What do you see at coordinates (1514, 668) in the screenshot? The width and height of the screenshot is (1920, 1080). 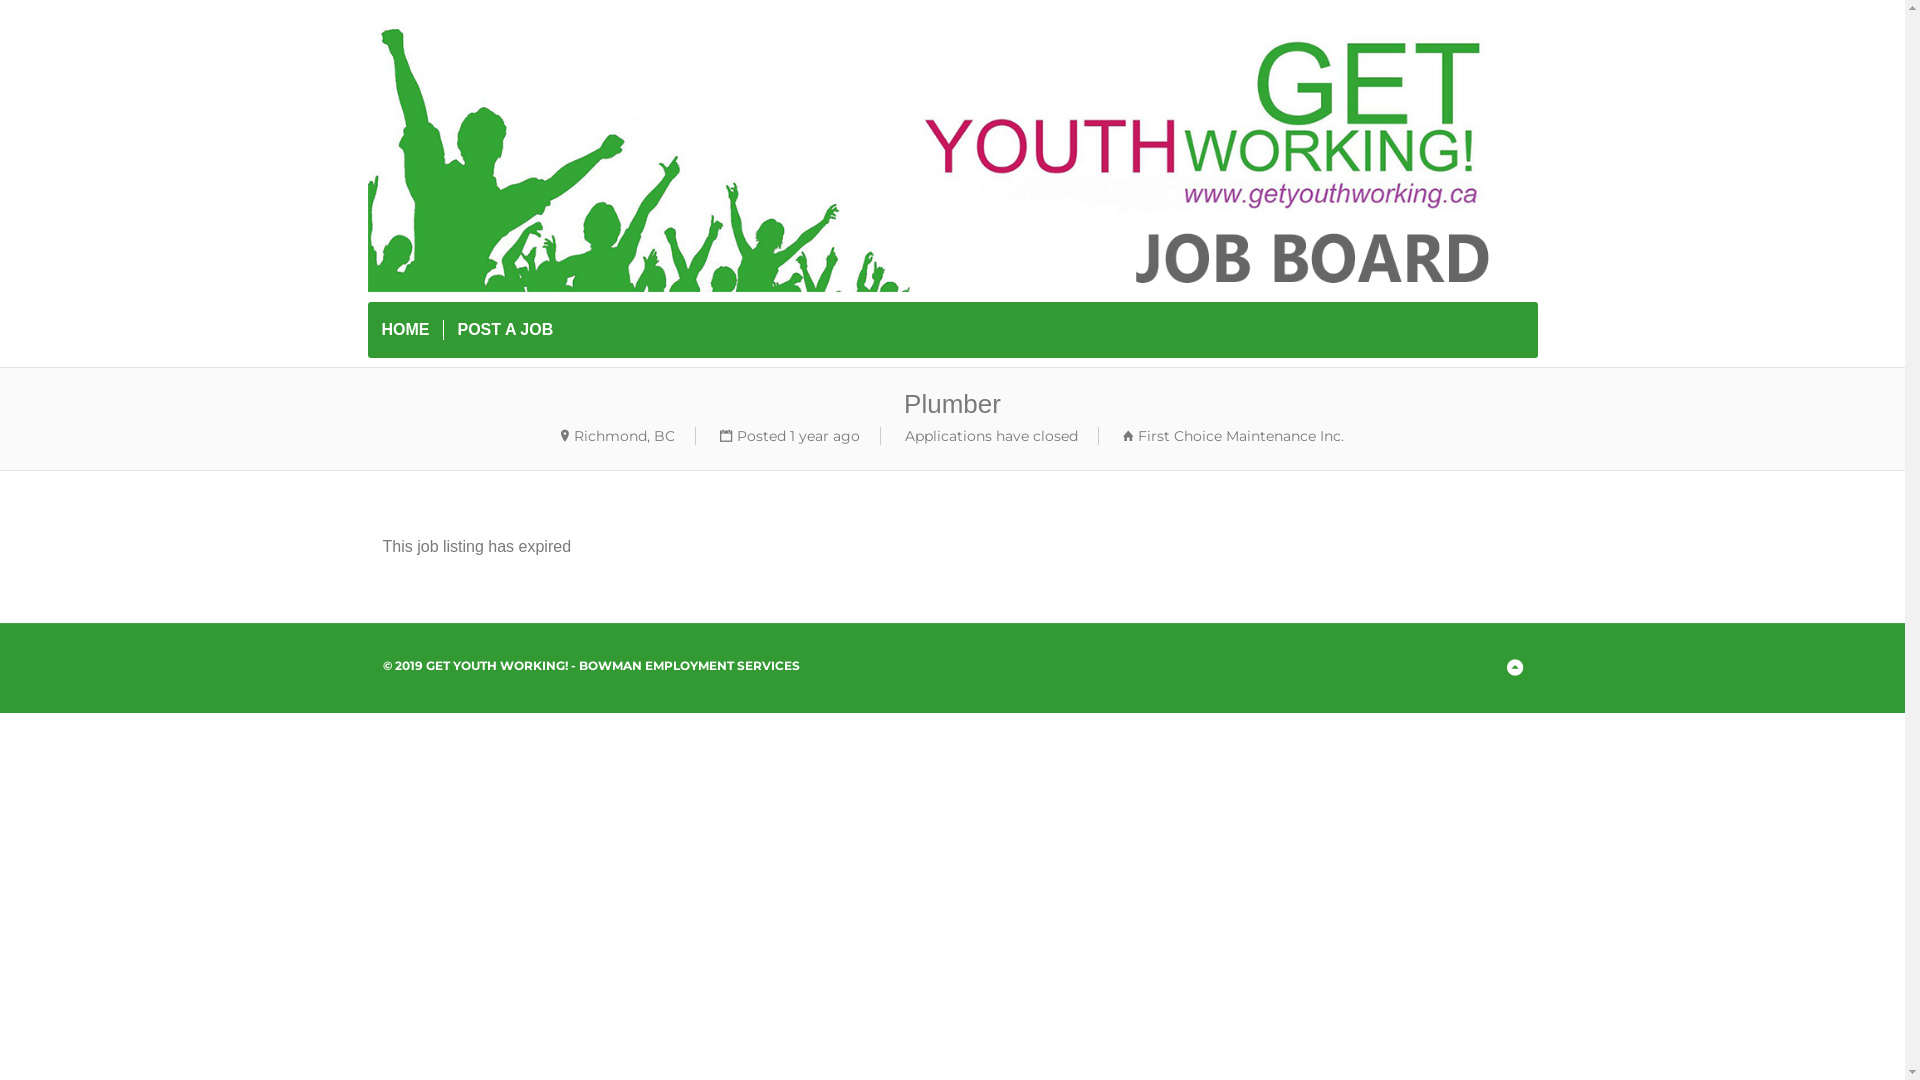 I see `Back to Top` at bounding box center [1514, 668].